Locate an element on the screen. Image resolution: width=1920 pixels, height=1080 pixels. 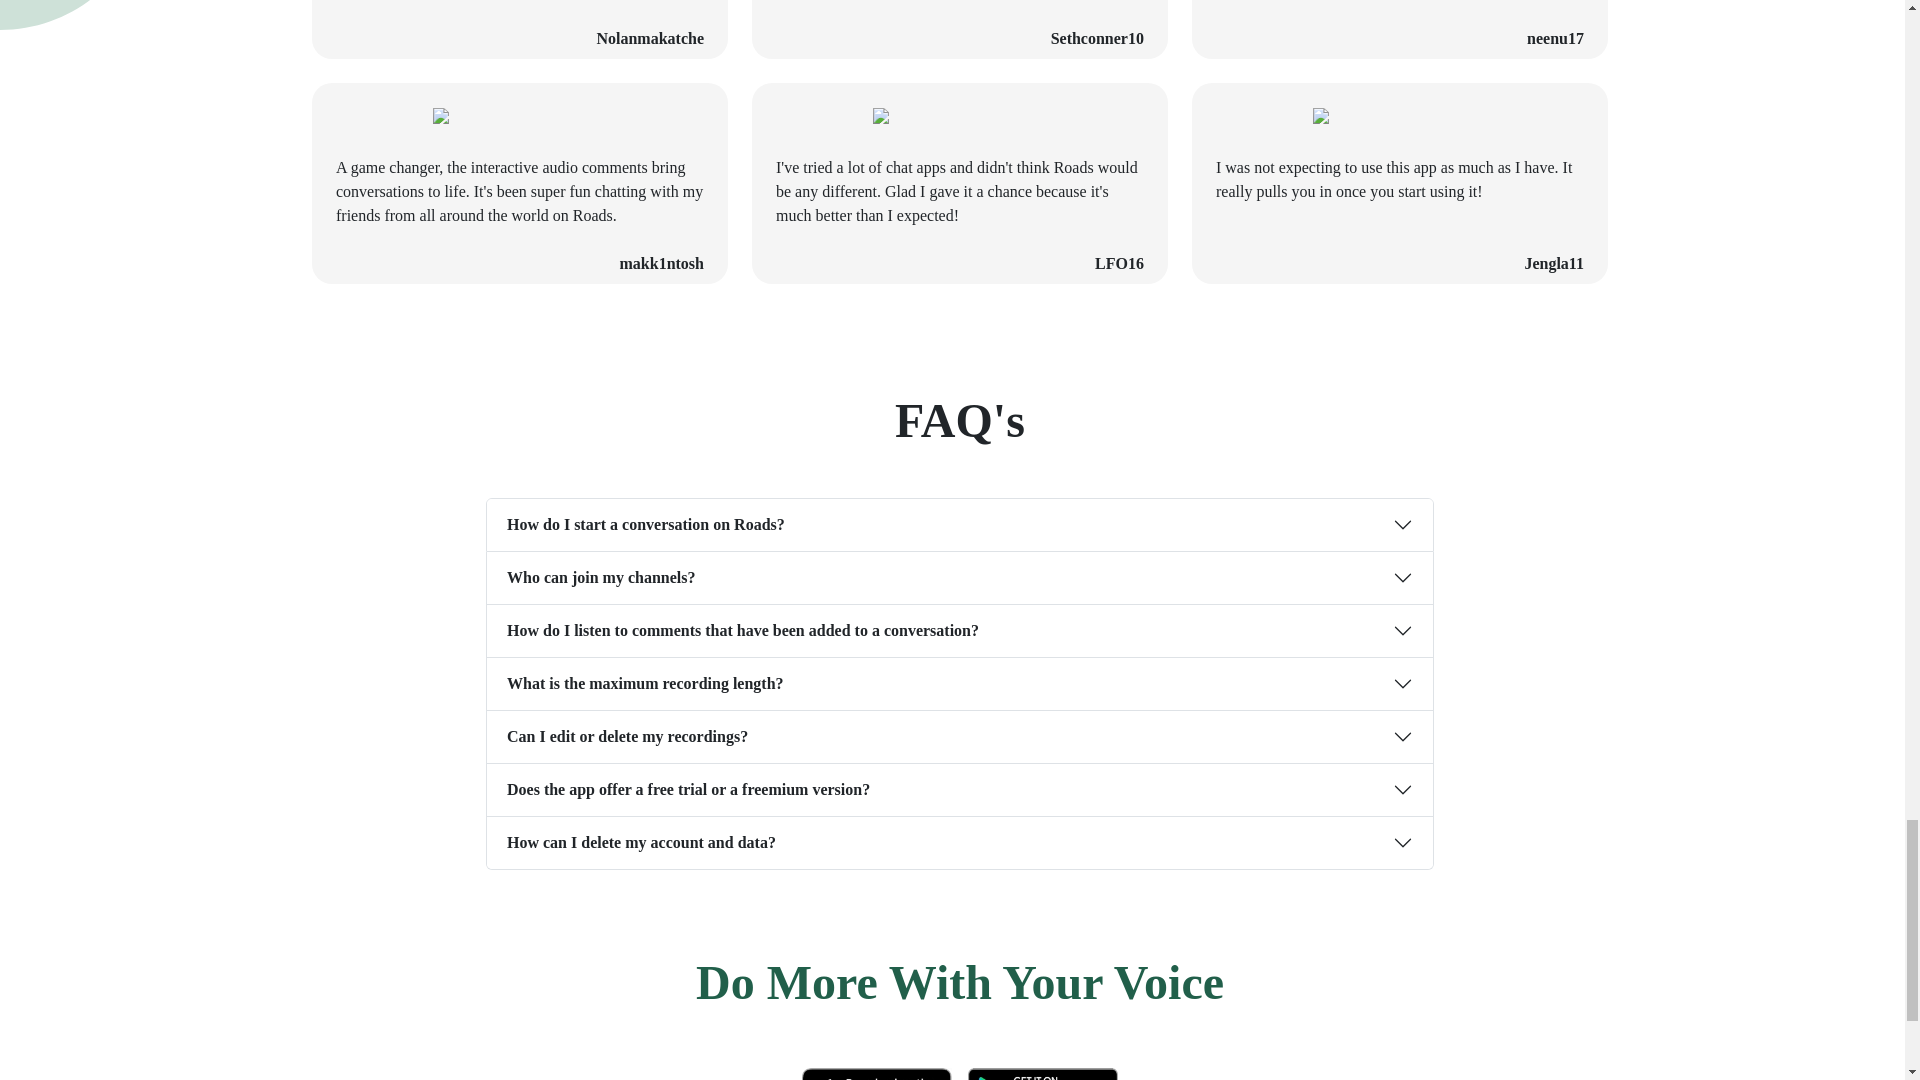
How do I start a conversation on Roads? is located at coordinates (960, 524).